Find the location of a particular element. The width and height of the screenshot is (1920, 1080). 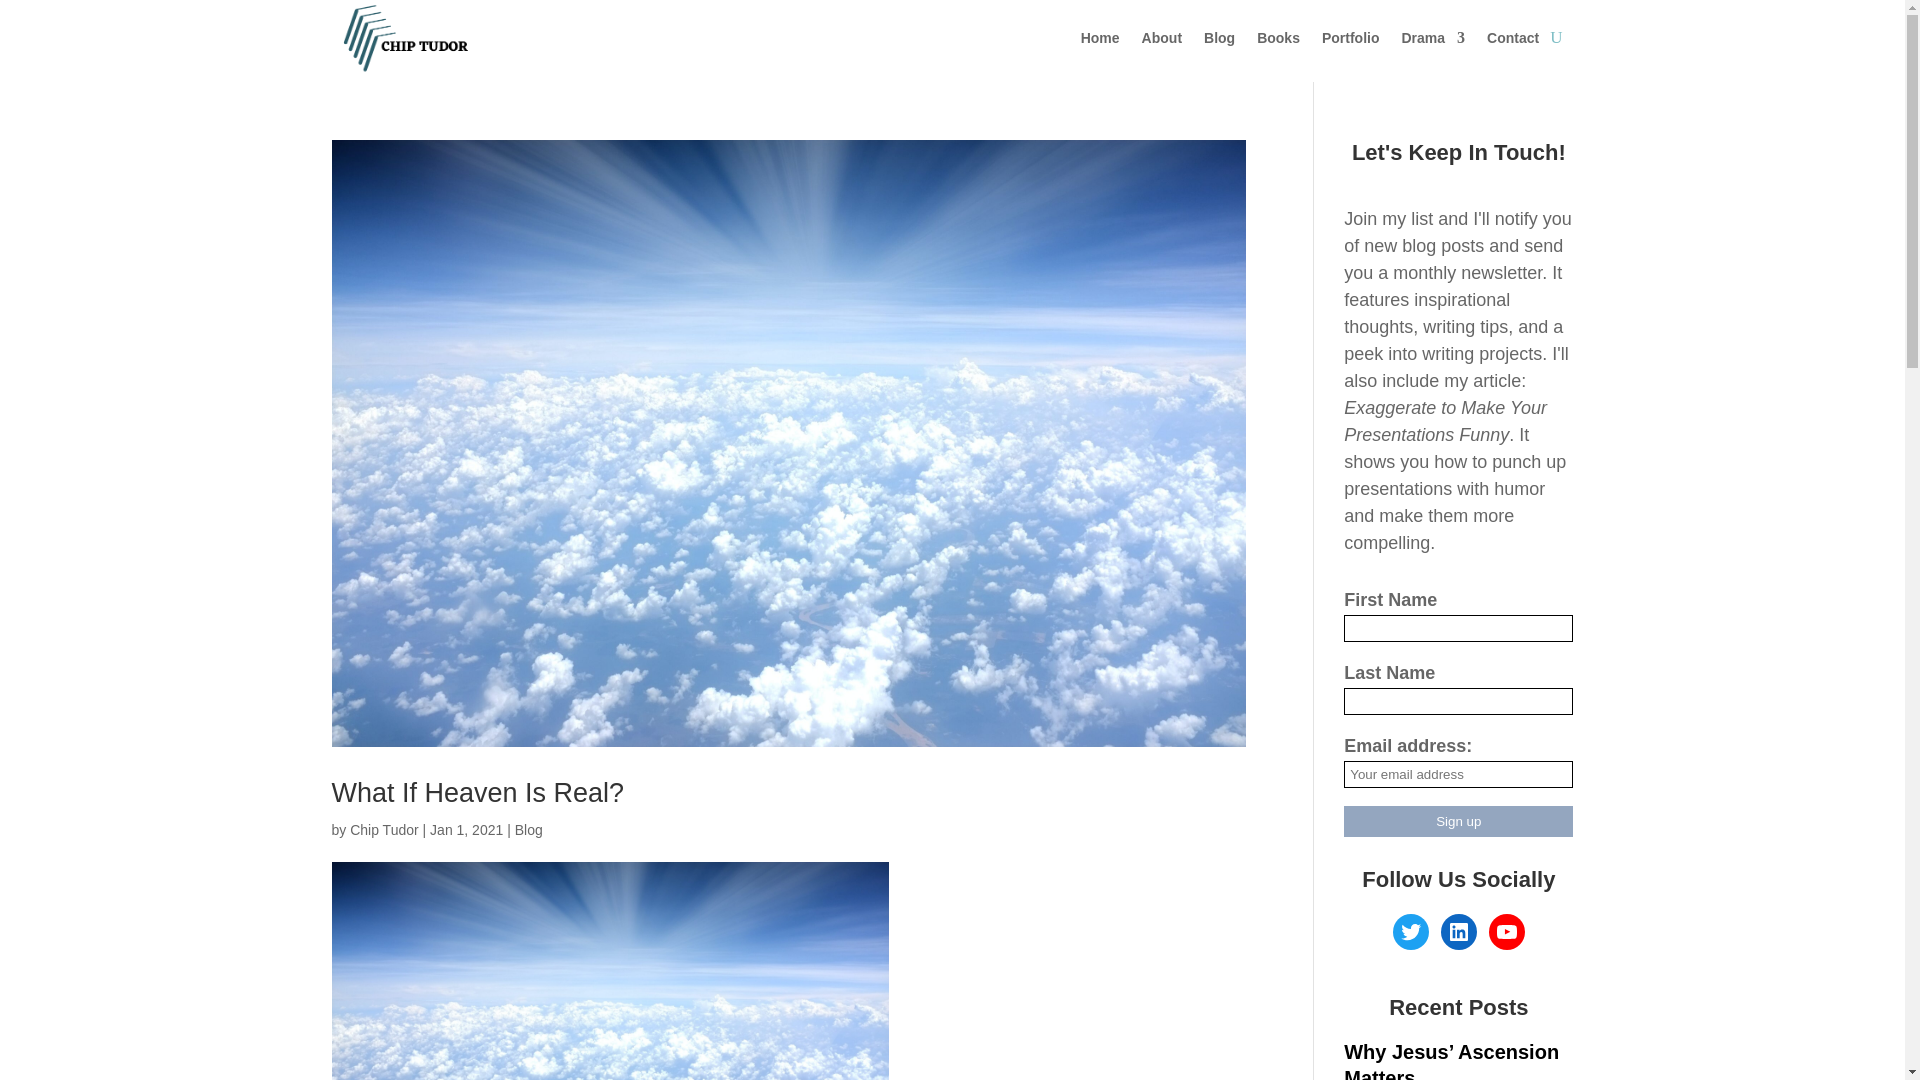

Chip Tudor is located at coordinates (384, 830).